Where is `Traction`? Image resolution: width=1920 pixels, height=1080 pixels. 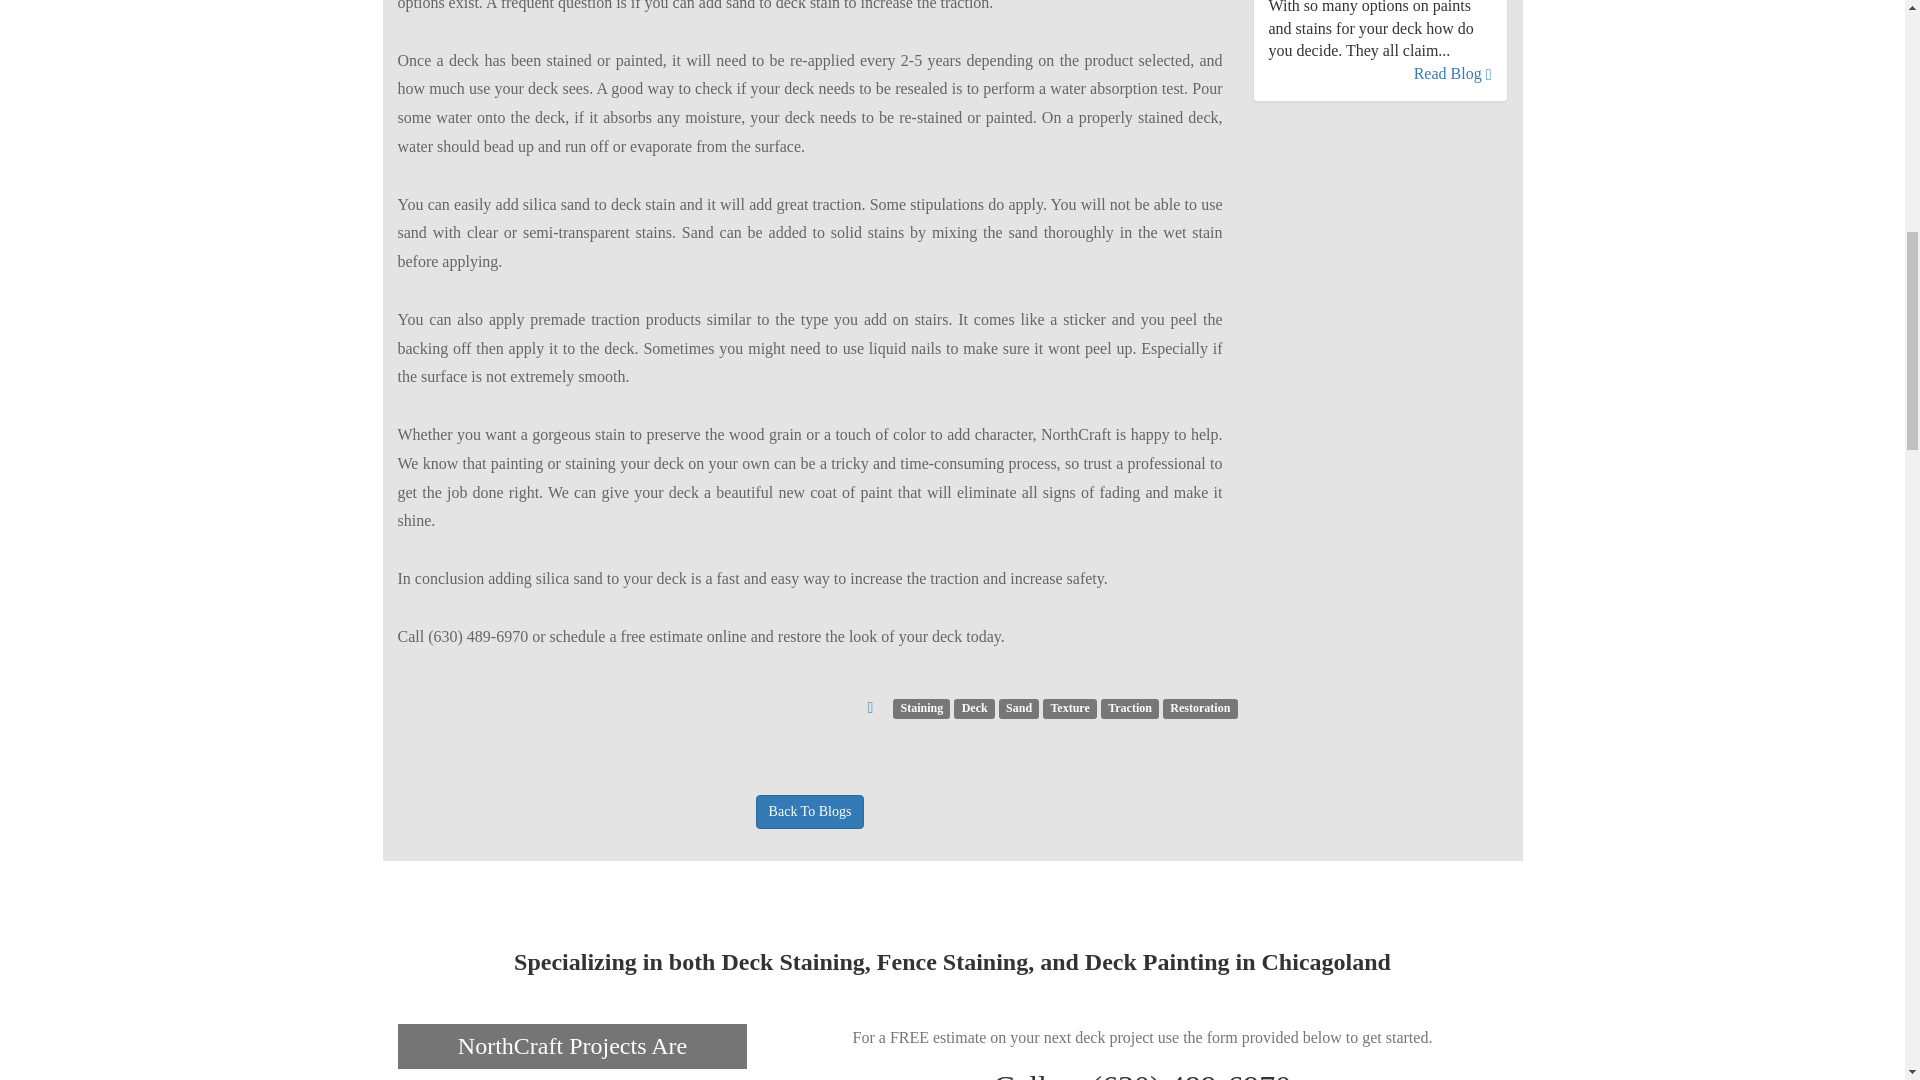 Traction is located at coordinates (1130, 706).